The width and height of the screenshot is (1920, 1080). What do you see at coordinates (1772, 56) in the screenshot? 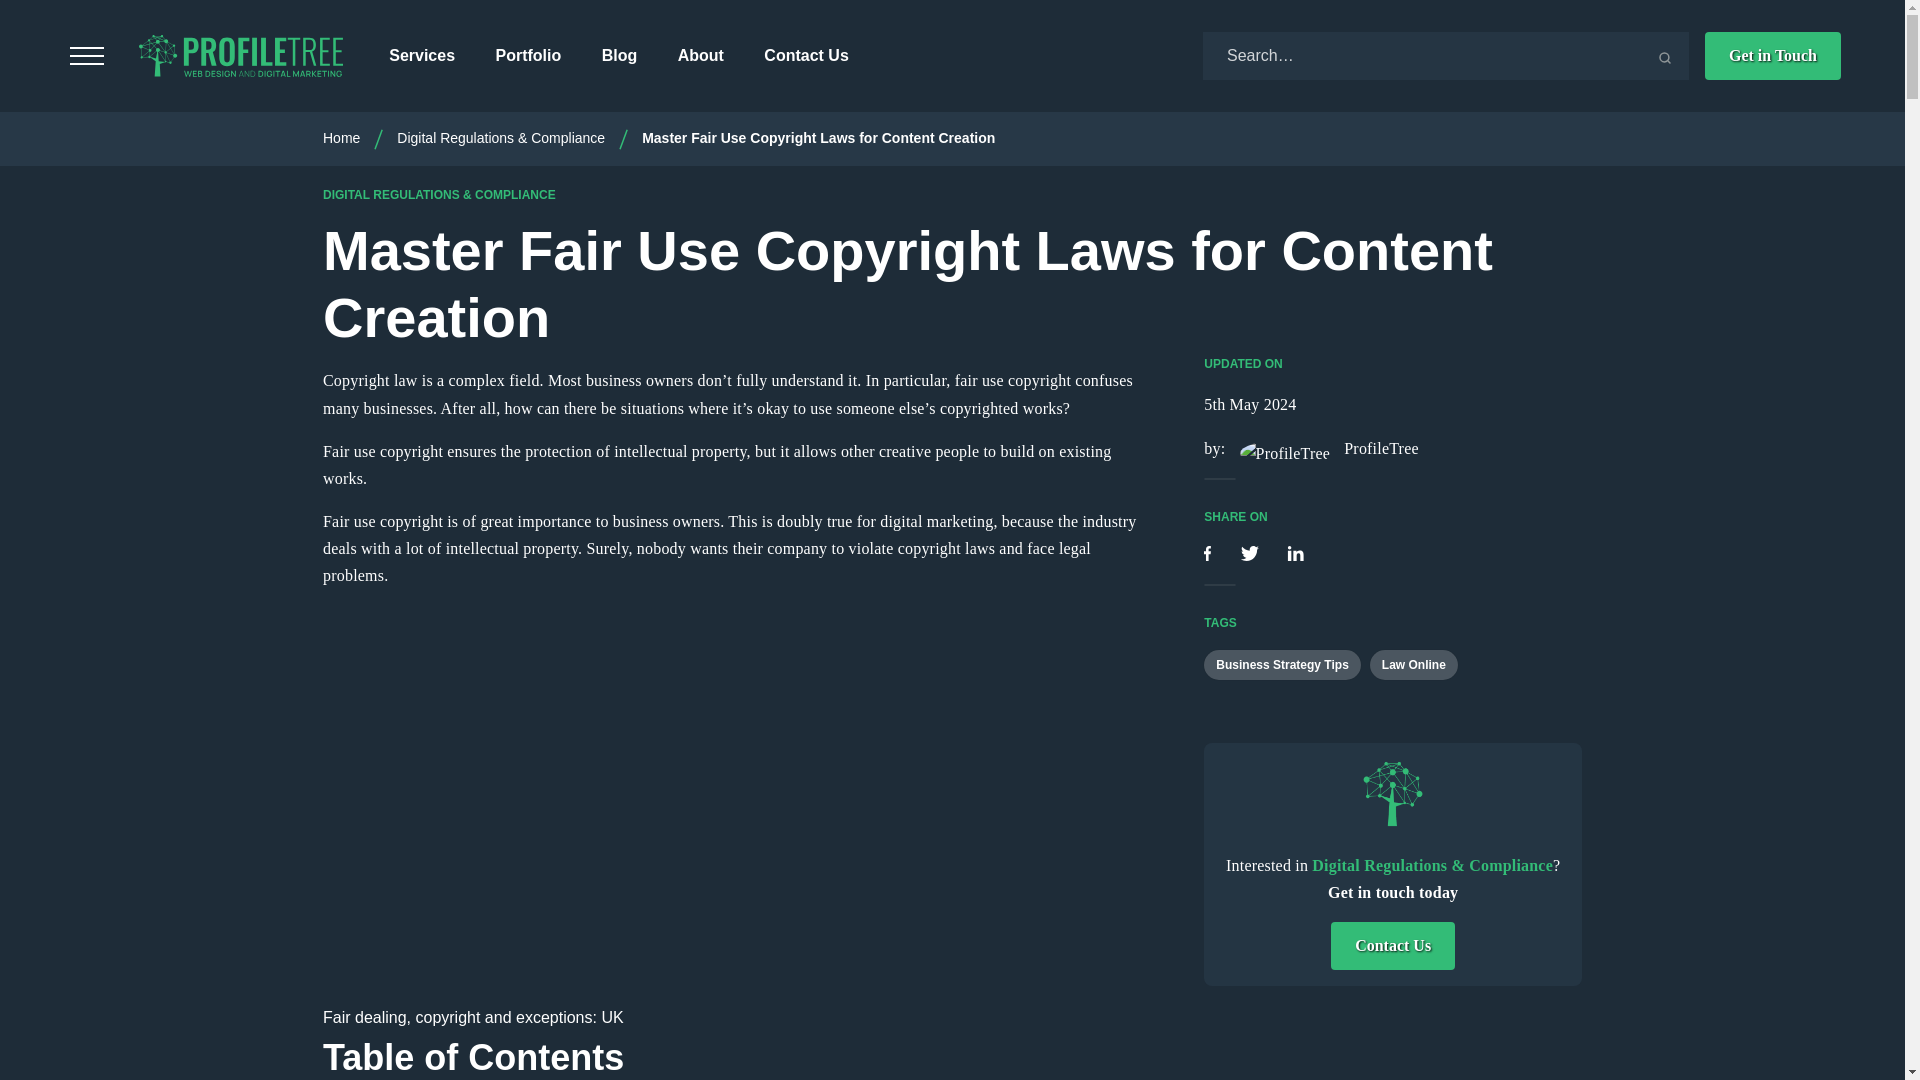
I see `Get in Touch` at bounding box center [1772, 56].